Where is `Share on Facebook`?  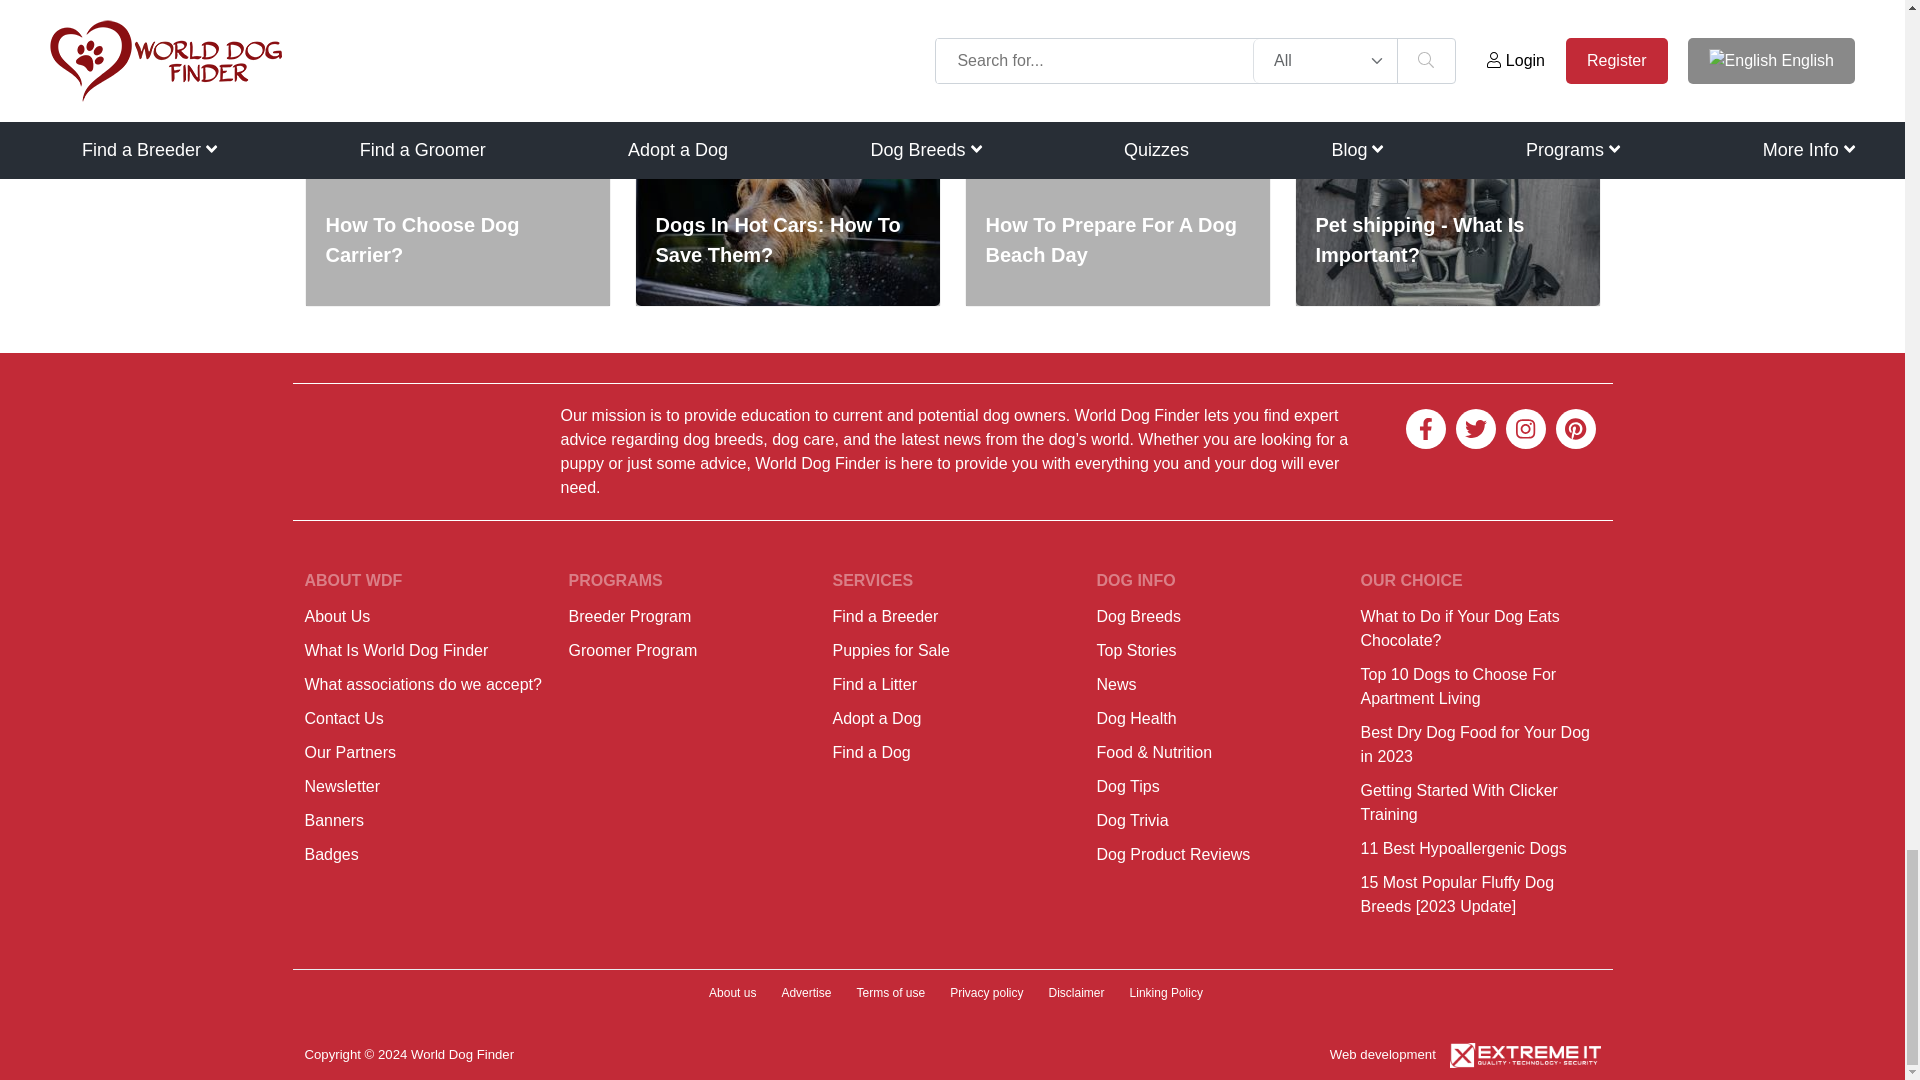
Share on Facebook is located at coordinates (422, 17).